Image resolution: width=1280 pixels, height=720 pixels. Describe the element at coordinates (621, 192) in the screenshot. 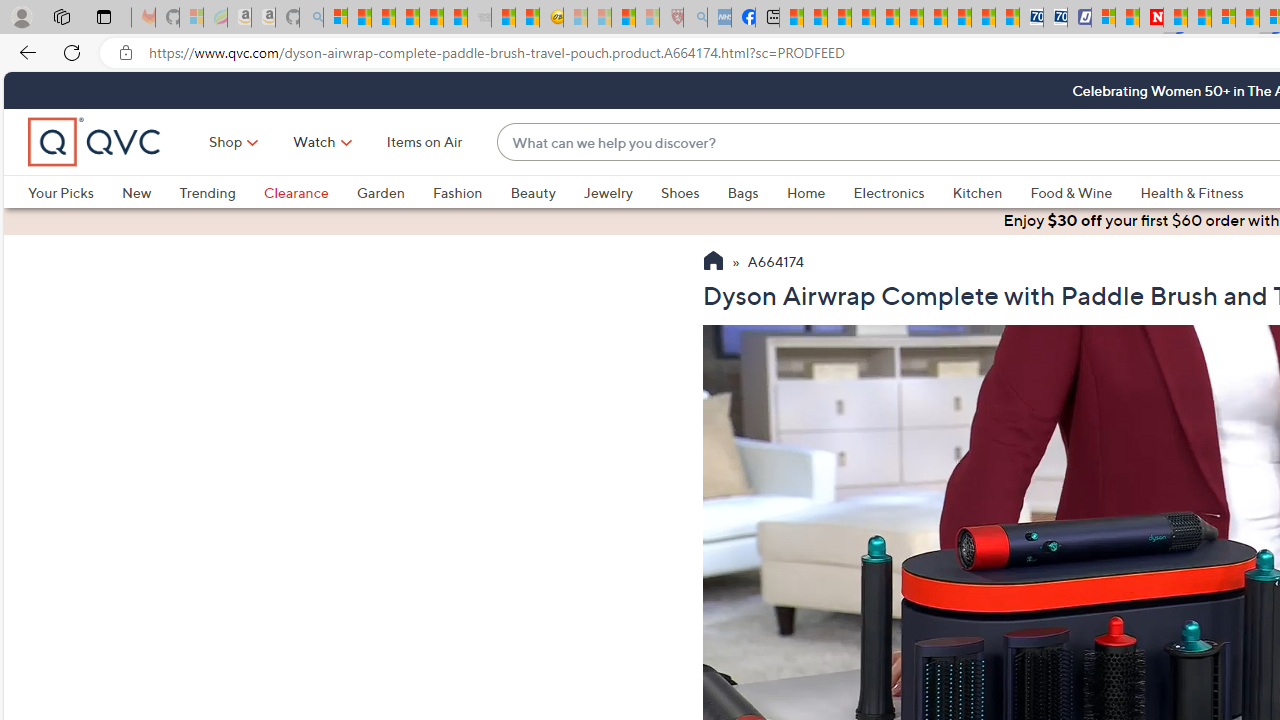

I see `Jewelry` at that location.